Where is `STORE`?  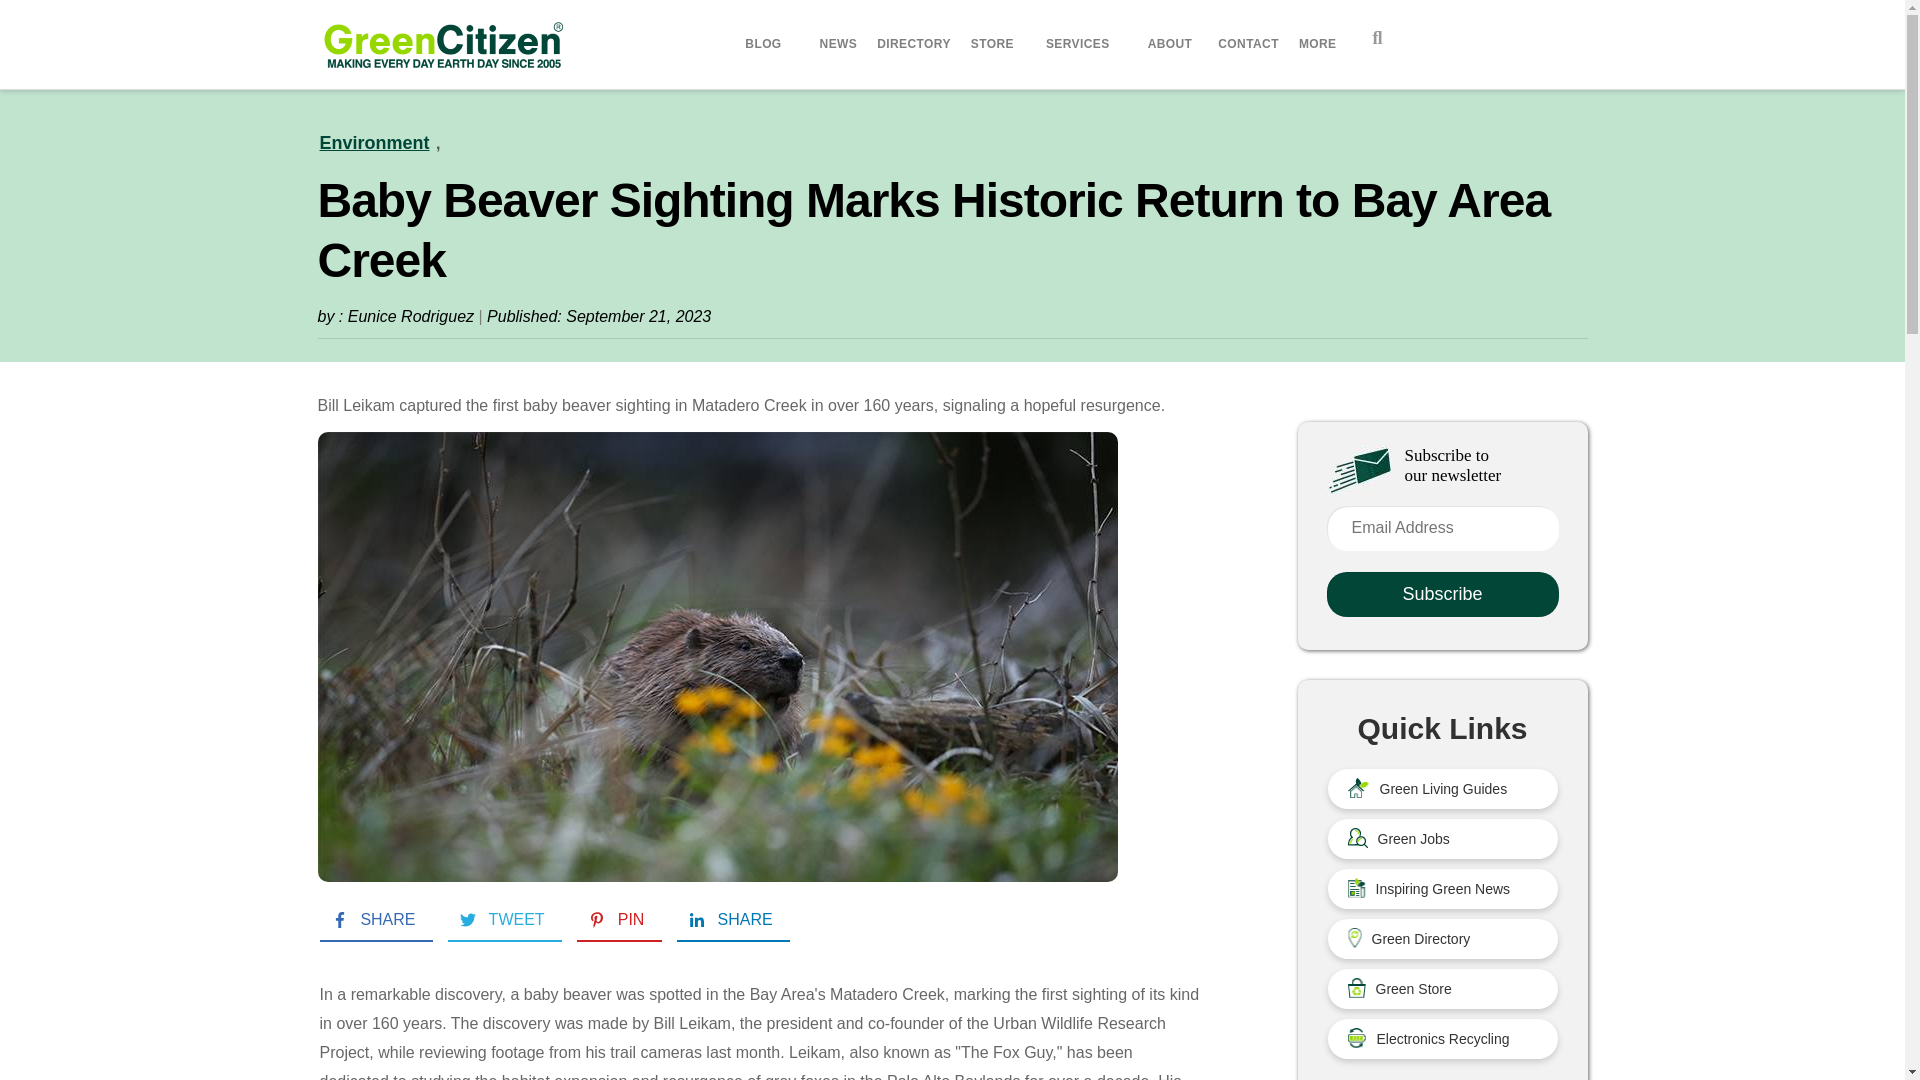
STORE is located at coordinates (992, 43).